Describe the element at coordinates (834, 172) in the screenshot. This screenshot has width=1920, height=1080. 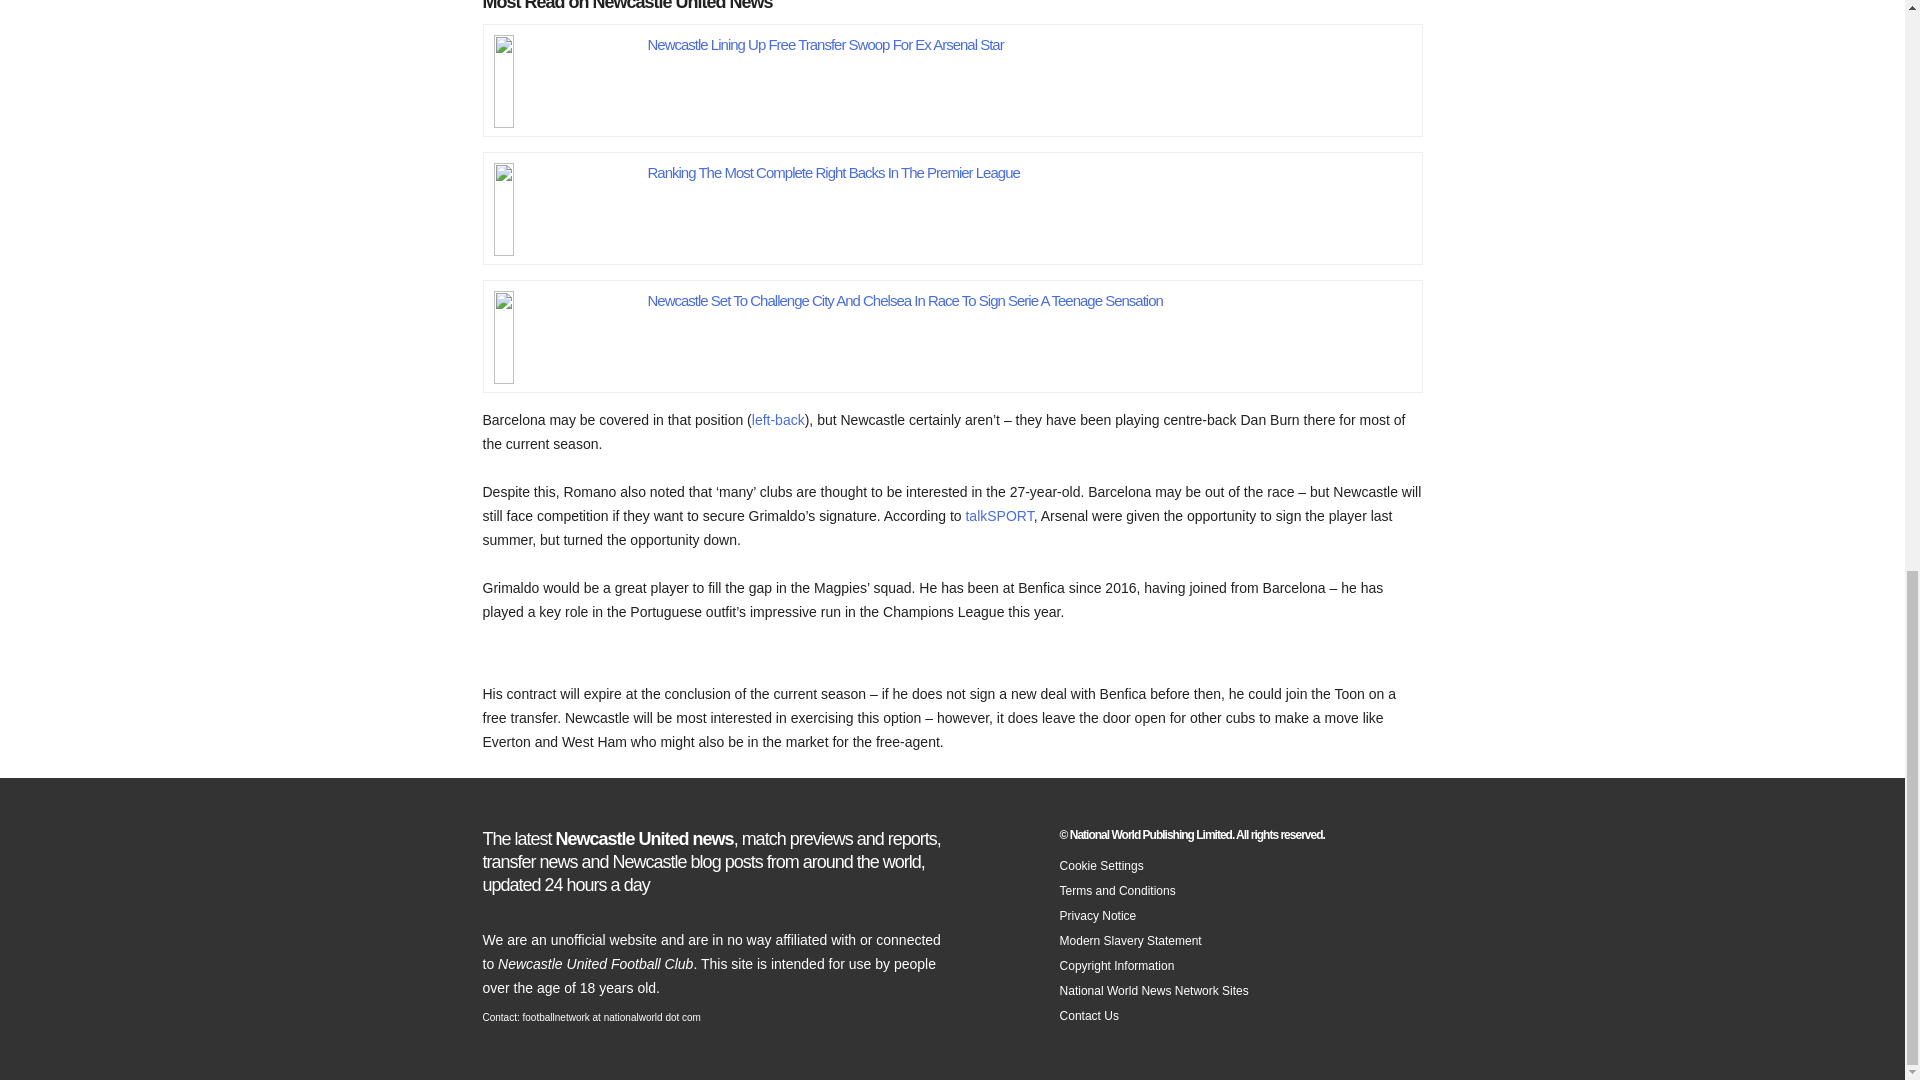
I see `Ranking The Most Complete Right Backs In The Premier League` at that location.